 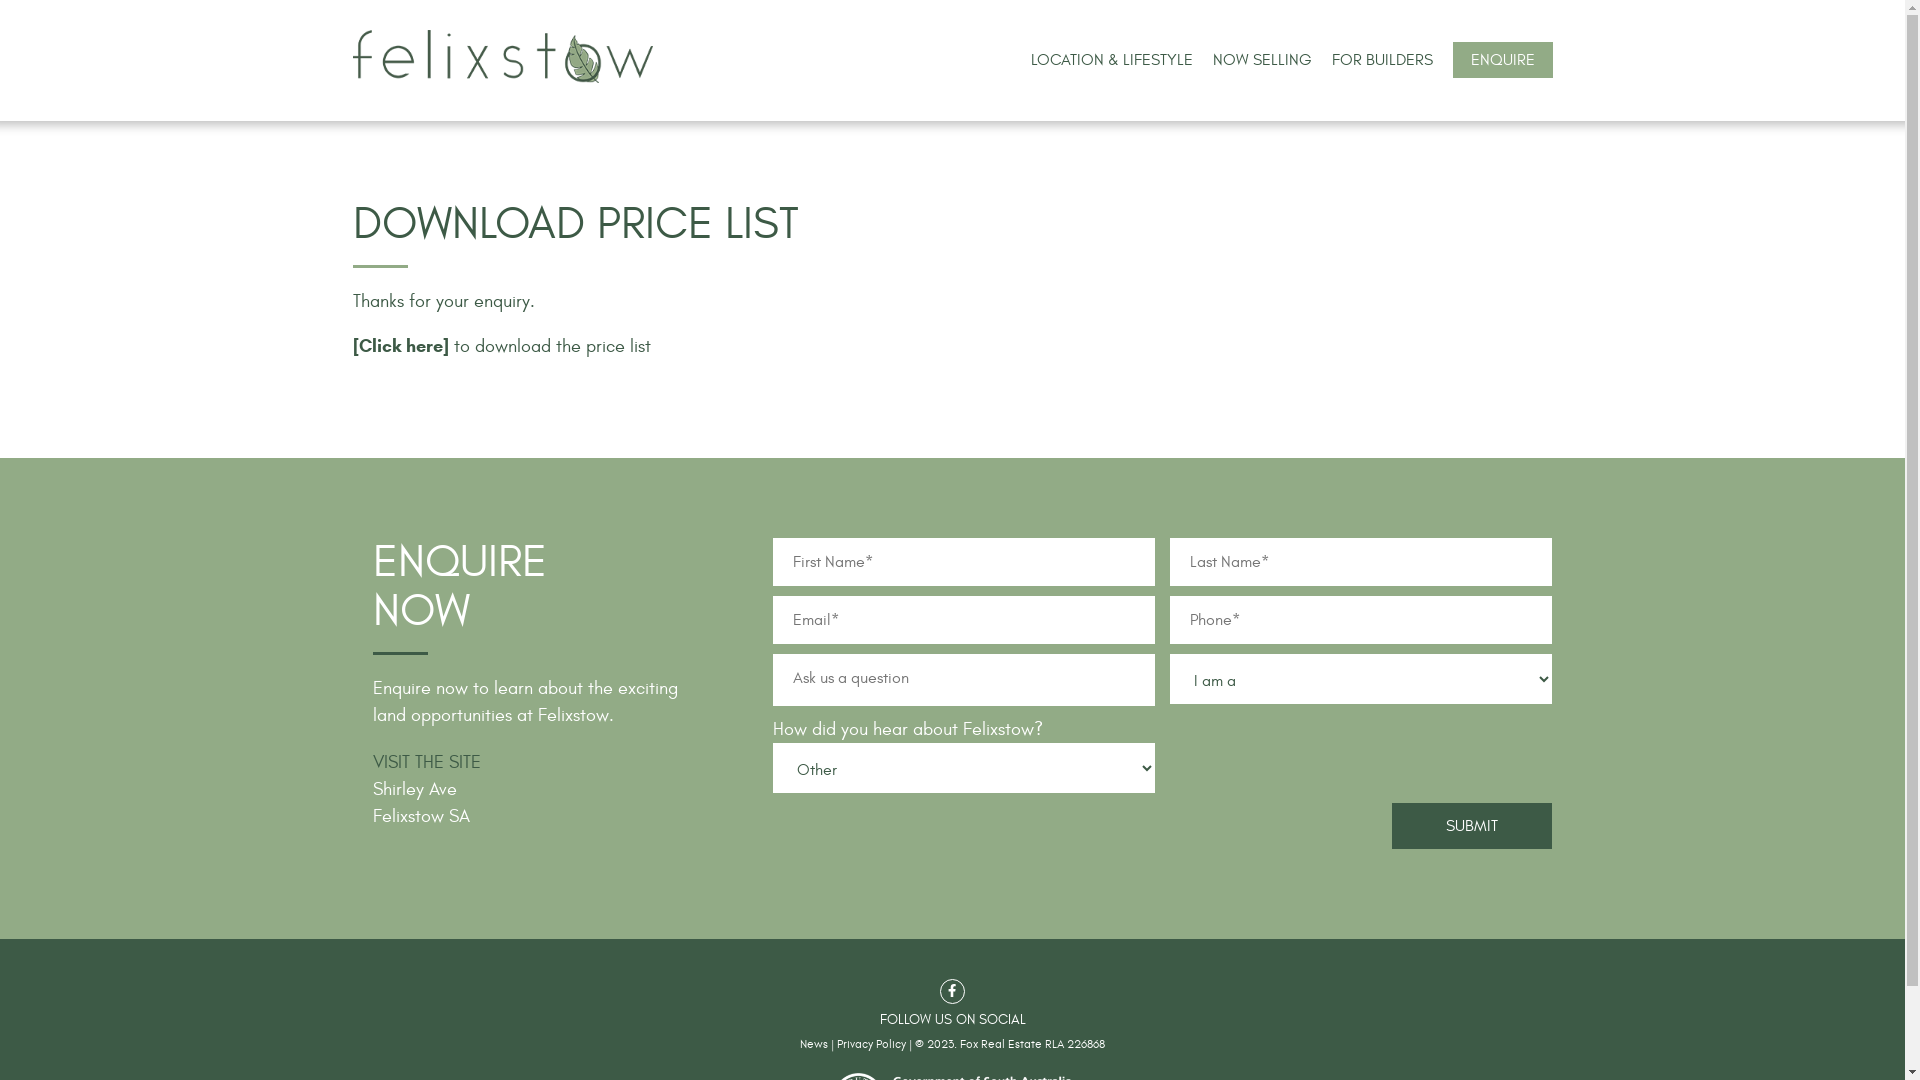 What do you see at coordinates (814, 1043) in the screenshot?
I see `News` at bounding box center [814, 1043].